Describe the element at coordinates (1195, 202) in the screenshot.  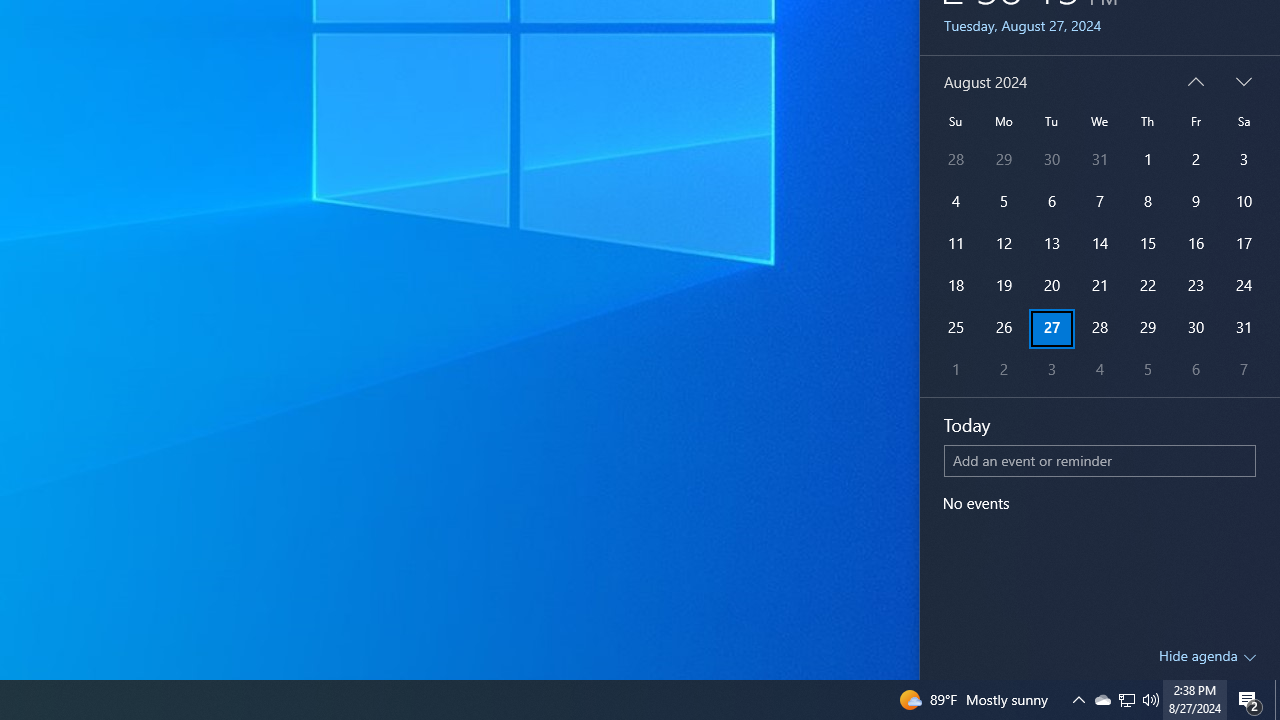
I see `9` at that location.